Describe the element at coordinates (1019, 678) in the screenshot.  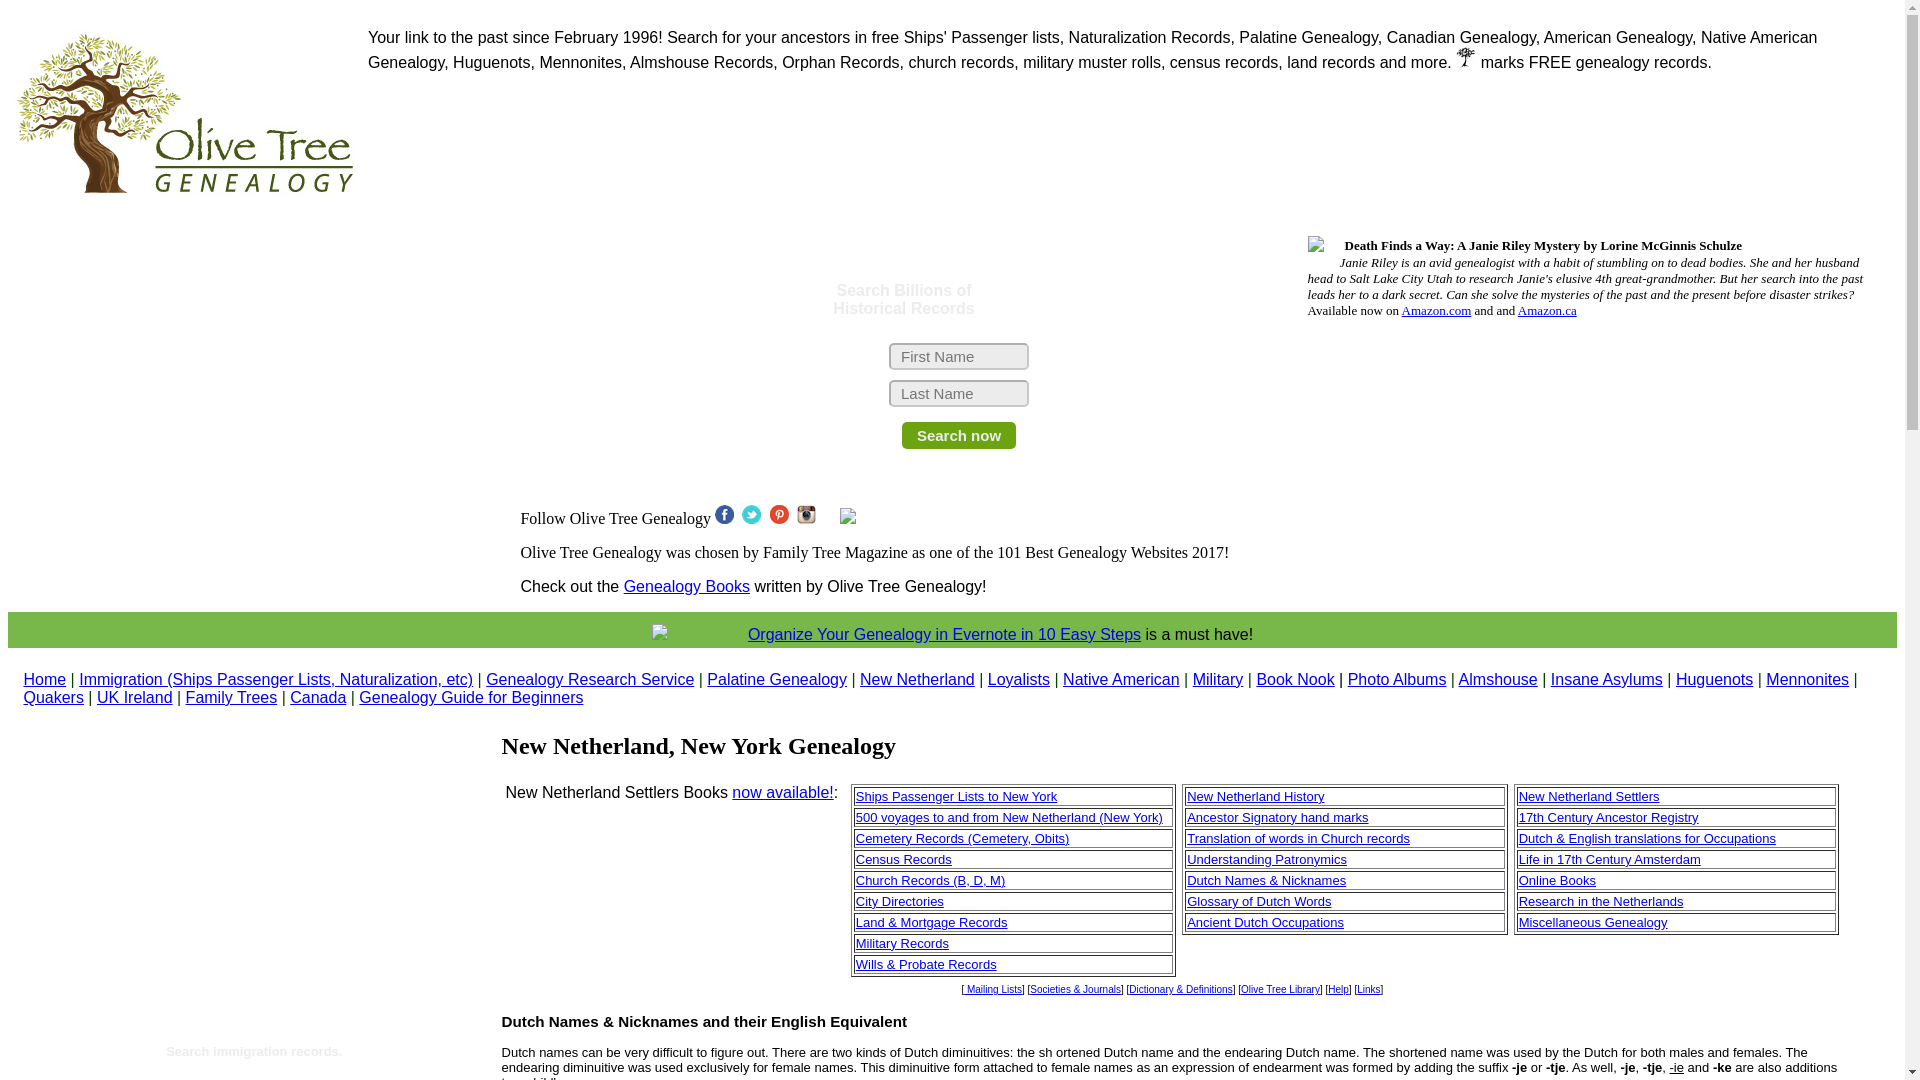
I see `Find your Loyalist ancestors on Olive Tree Genealogy` at that location.